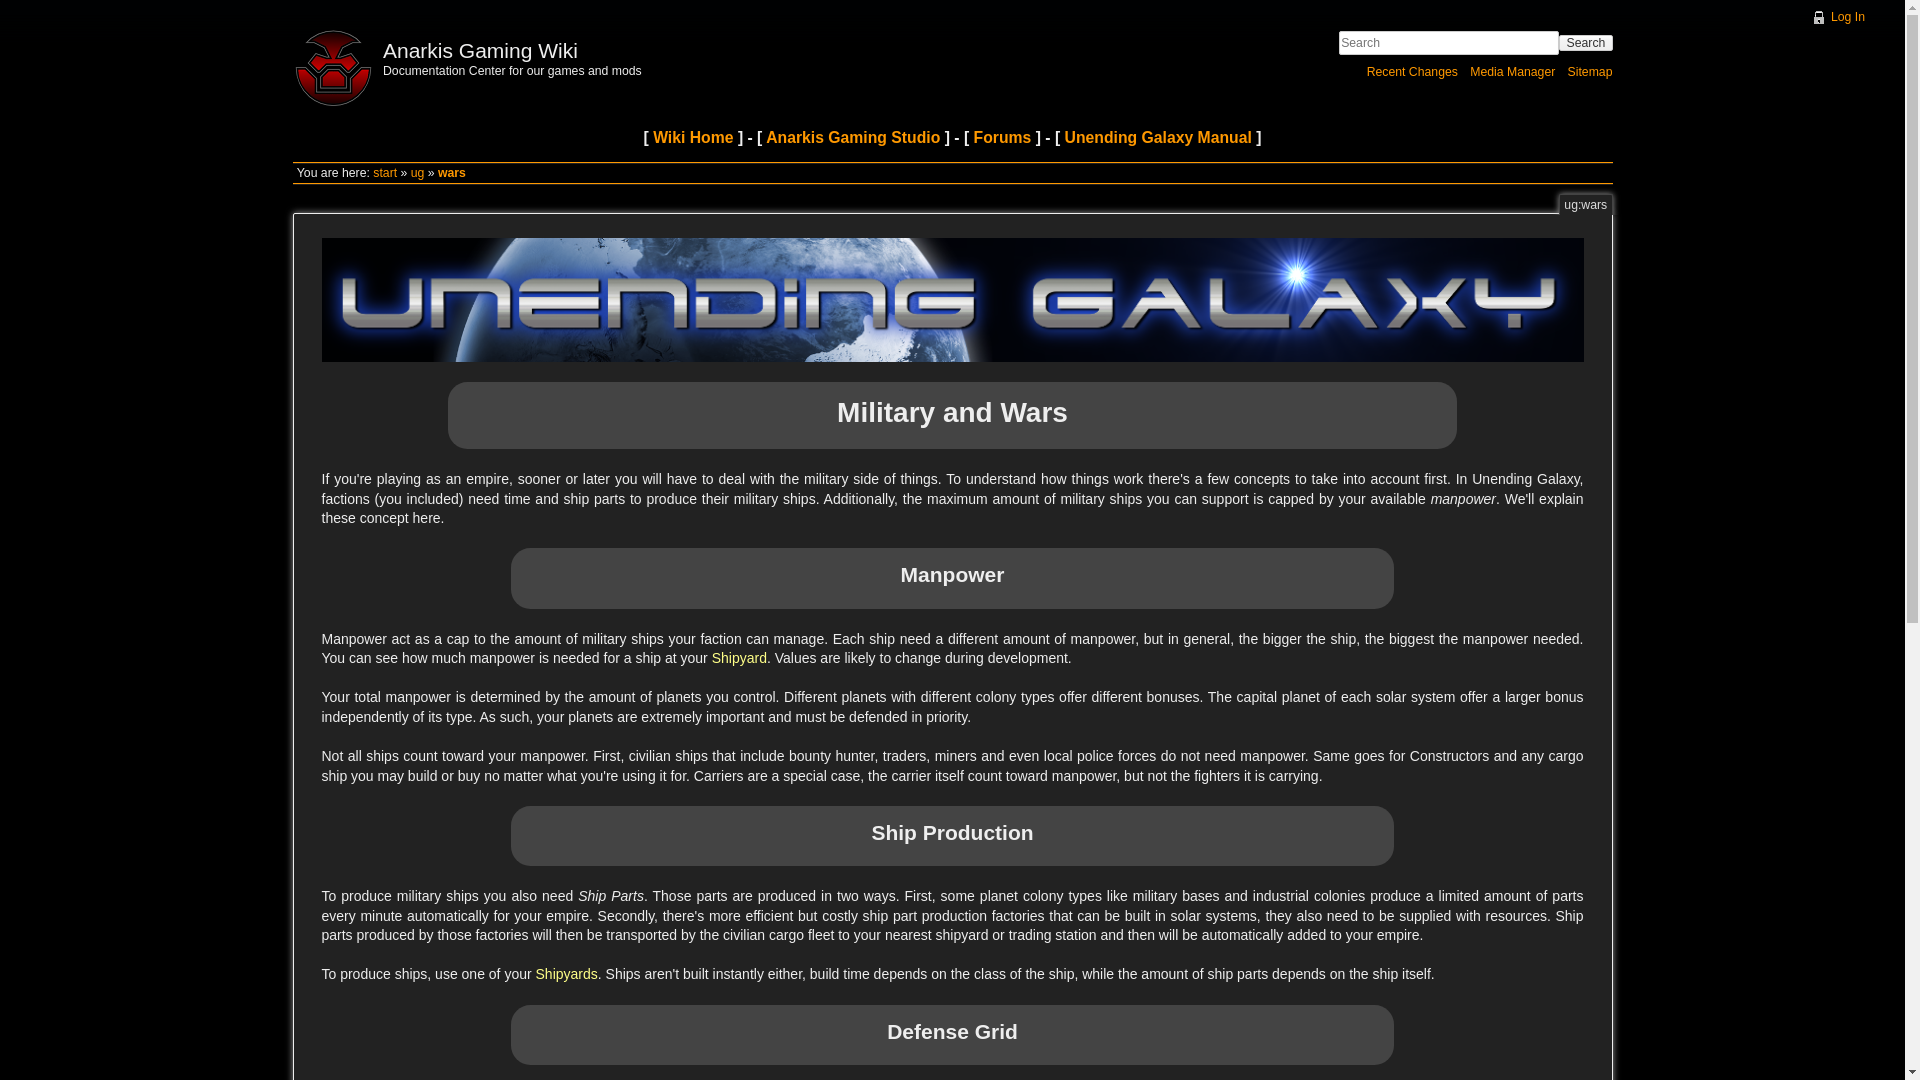  What do you see at coordinates (739, 658) in the screenshot?
I see `ug:shipyard` at bounding box center [739, 658].